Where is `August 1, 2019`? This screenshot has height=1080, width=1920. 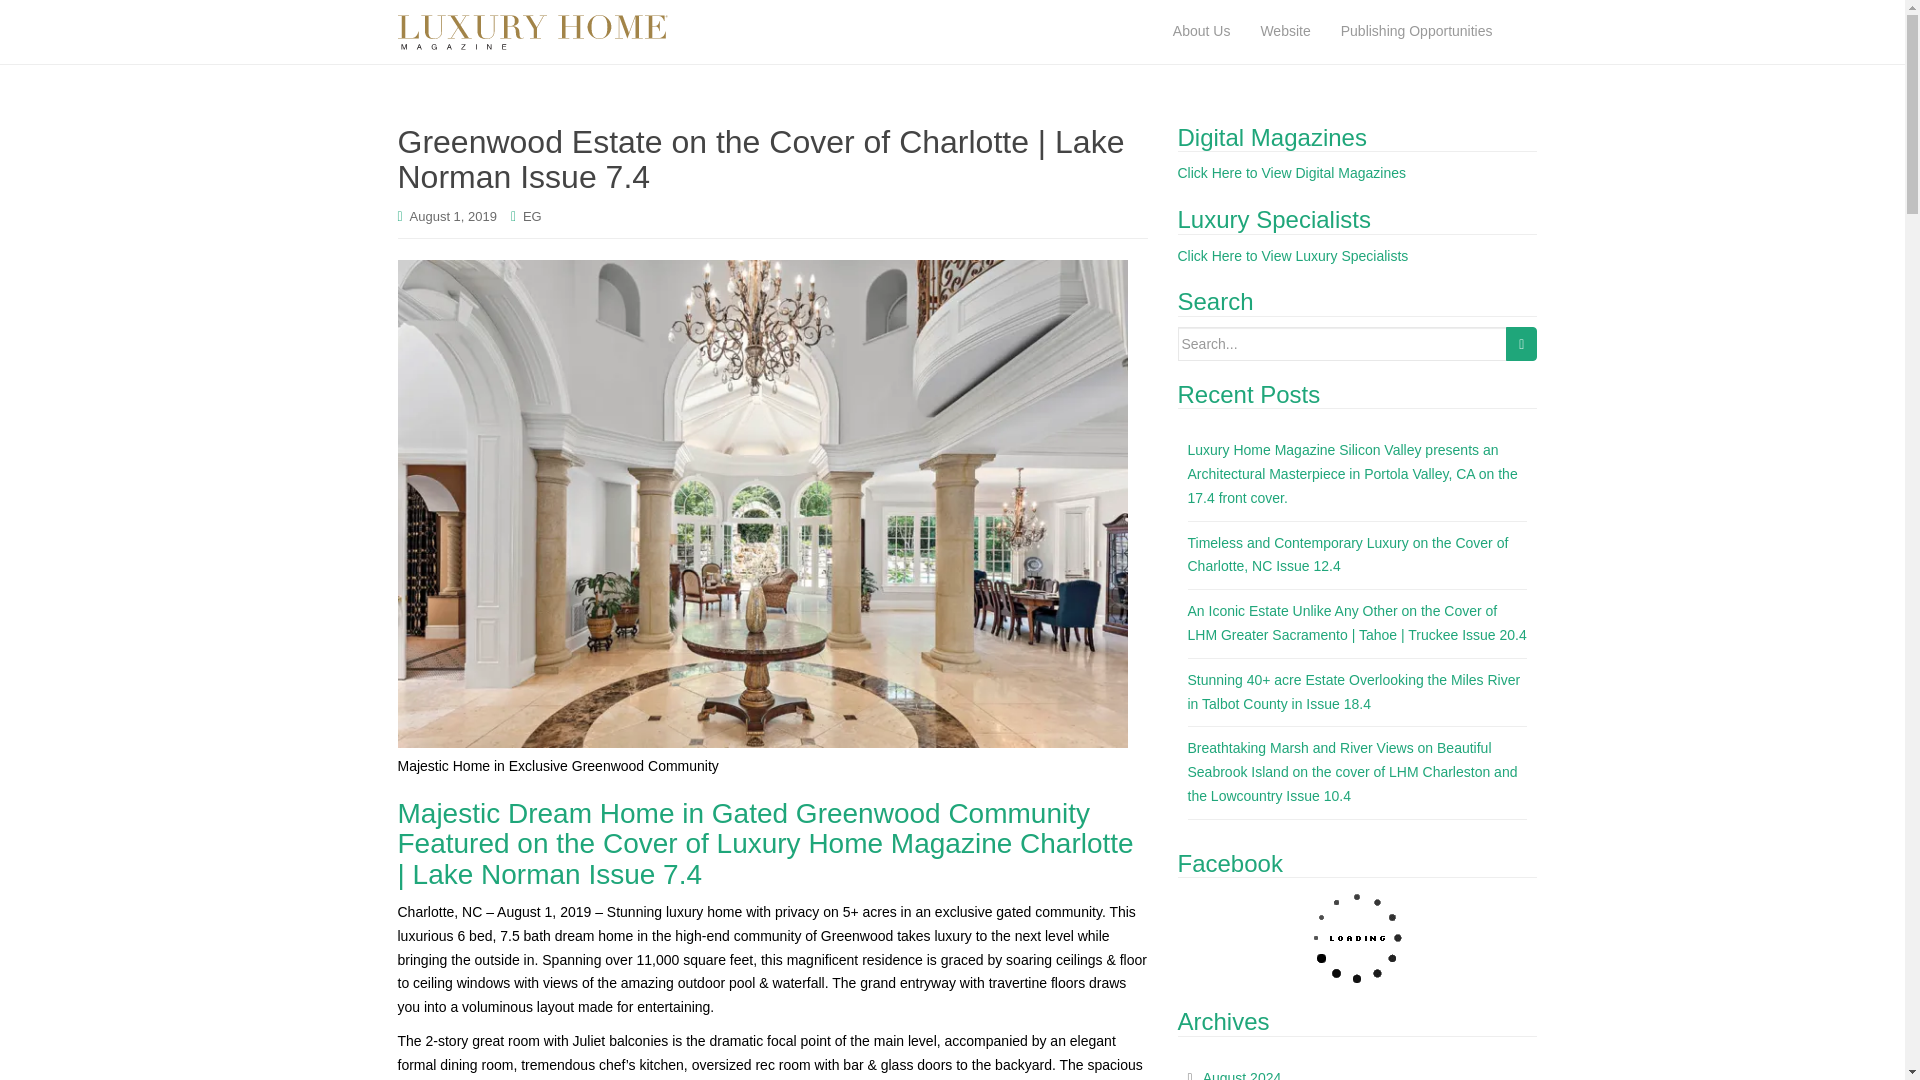 August 1, 2019 is located at coordinates (454, 216).